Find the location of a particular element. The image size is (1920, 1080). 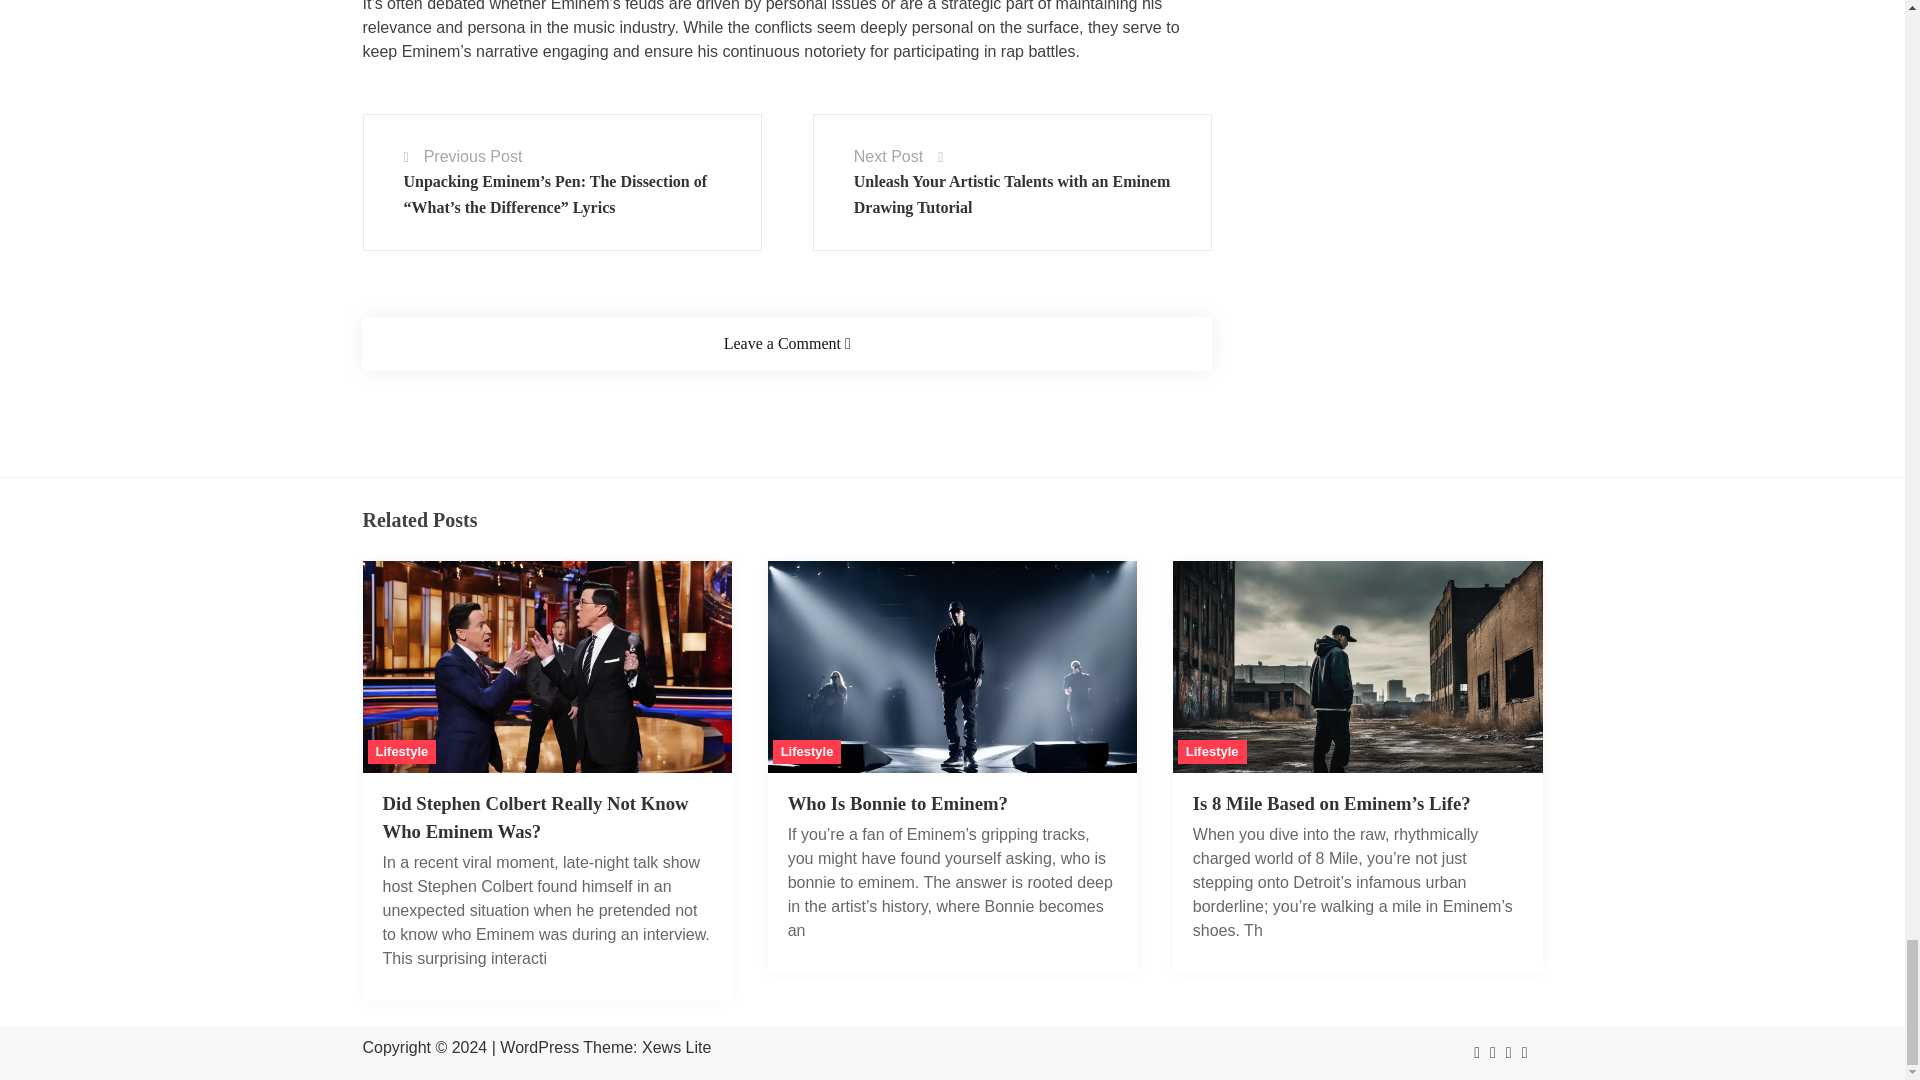

Who Is Bonnie to Eminem? is located at coordinates (898, 803).